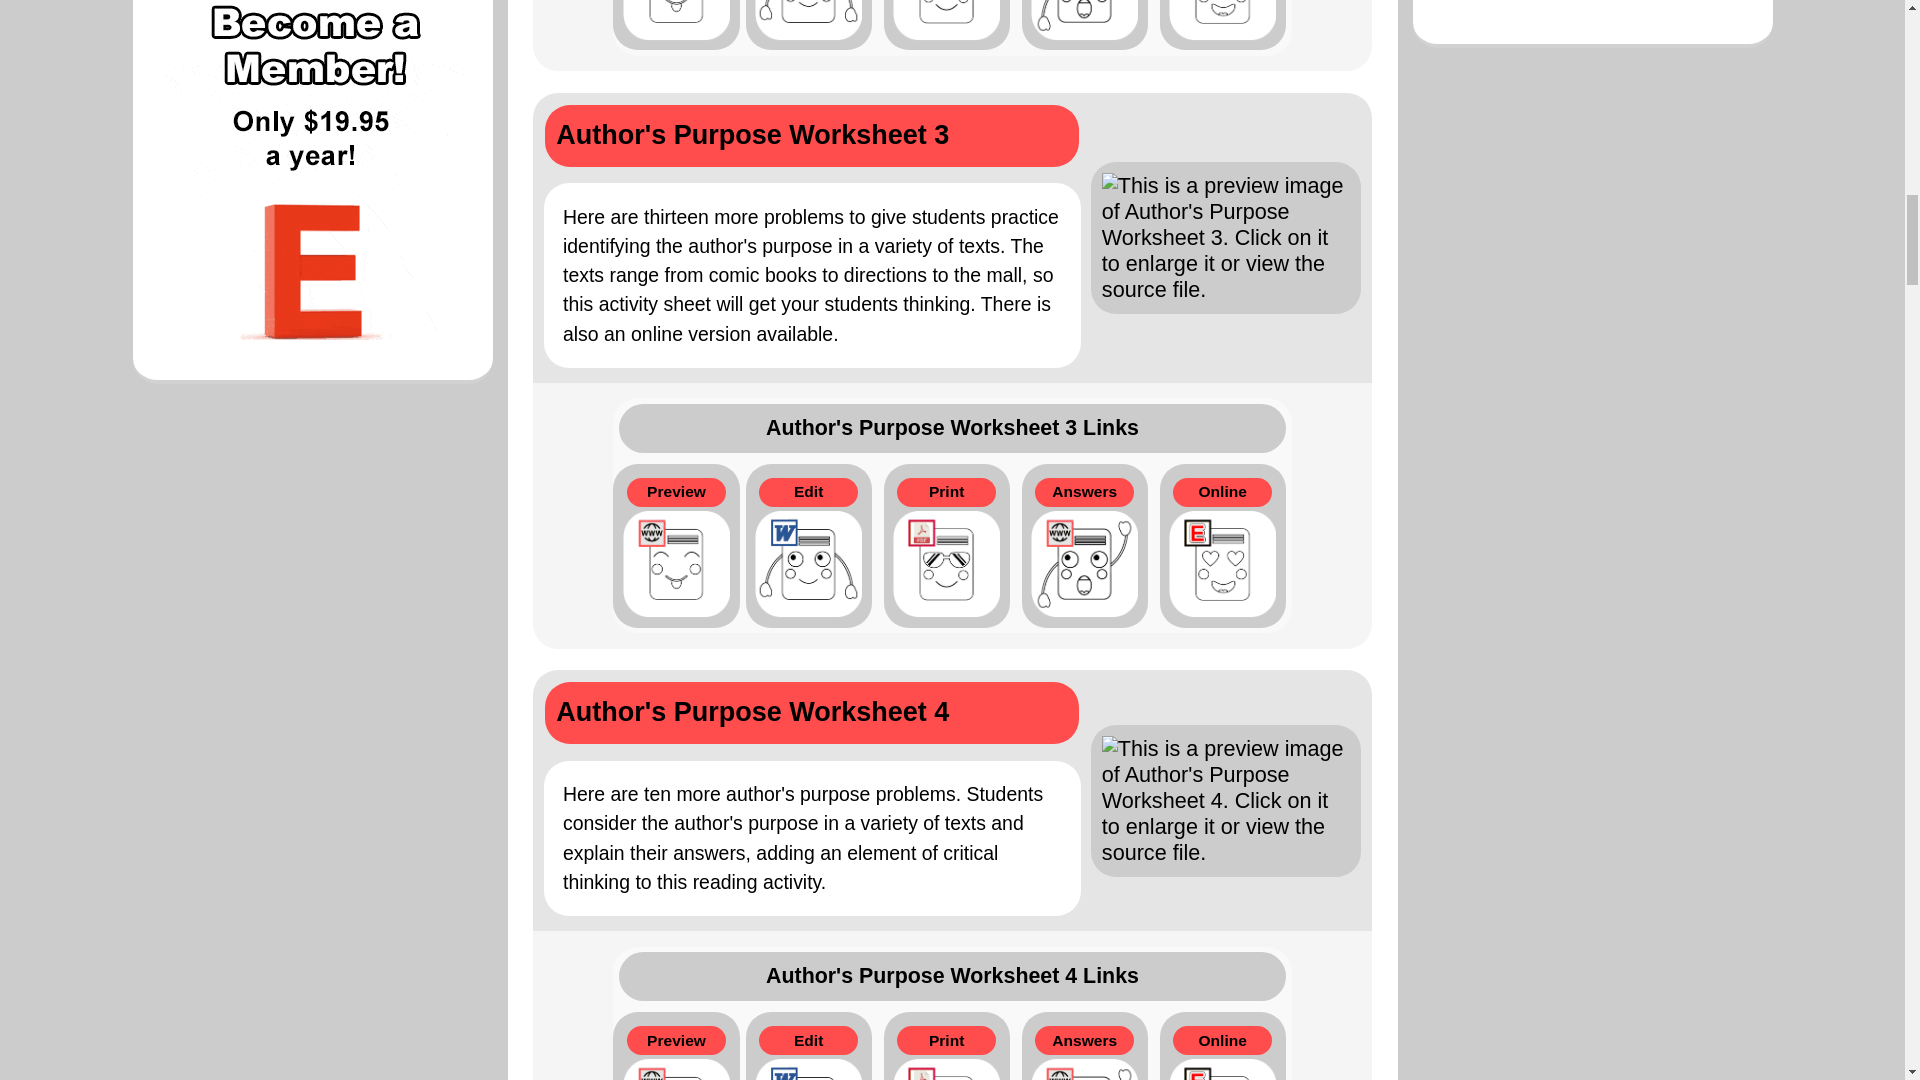 This screenshot has height=1080, width=1920. I want to click on BECOME A MEMBER!, so click(312, 202).